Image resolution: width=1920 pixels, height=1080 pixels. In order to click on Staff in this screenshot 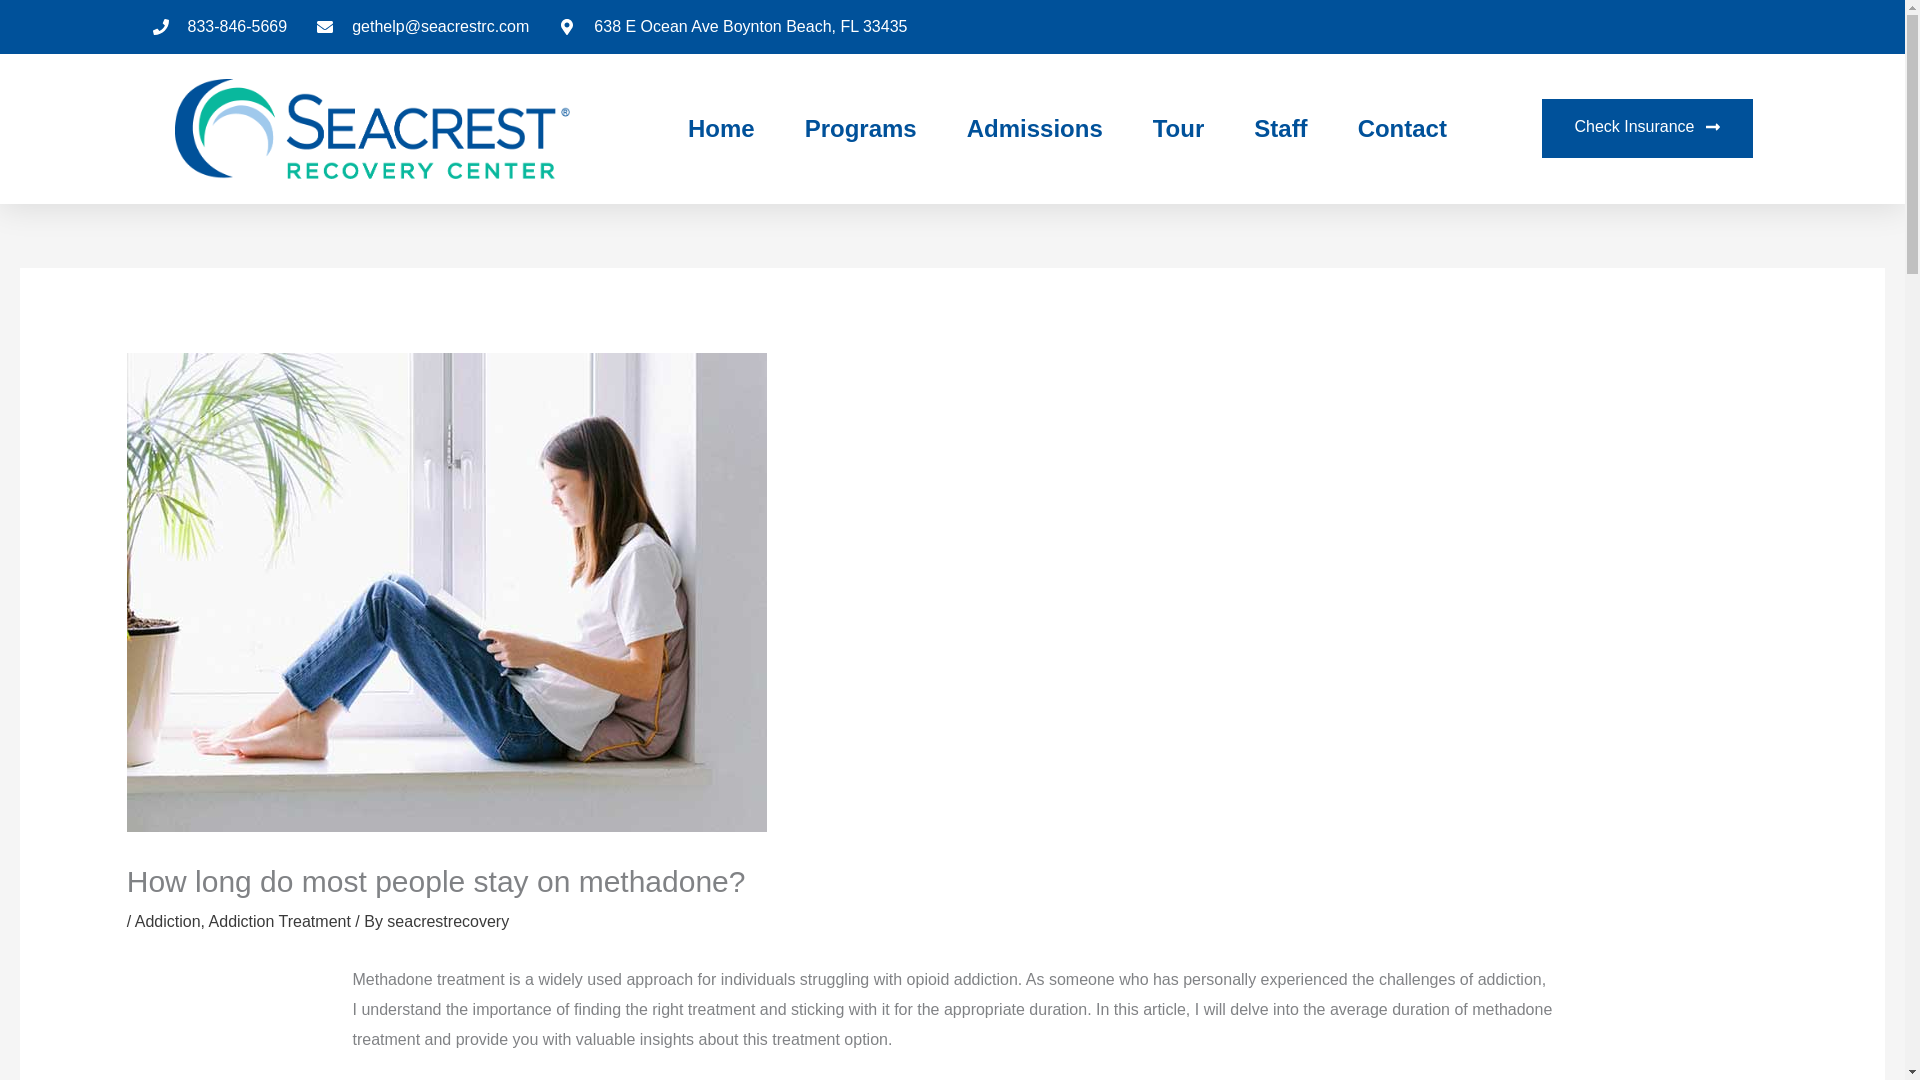, I will do `click(1280, 128)`.